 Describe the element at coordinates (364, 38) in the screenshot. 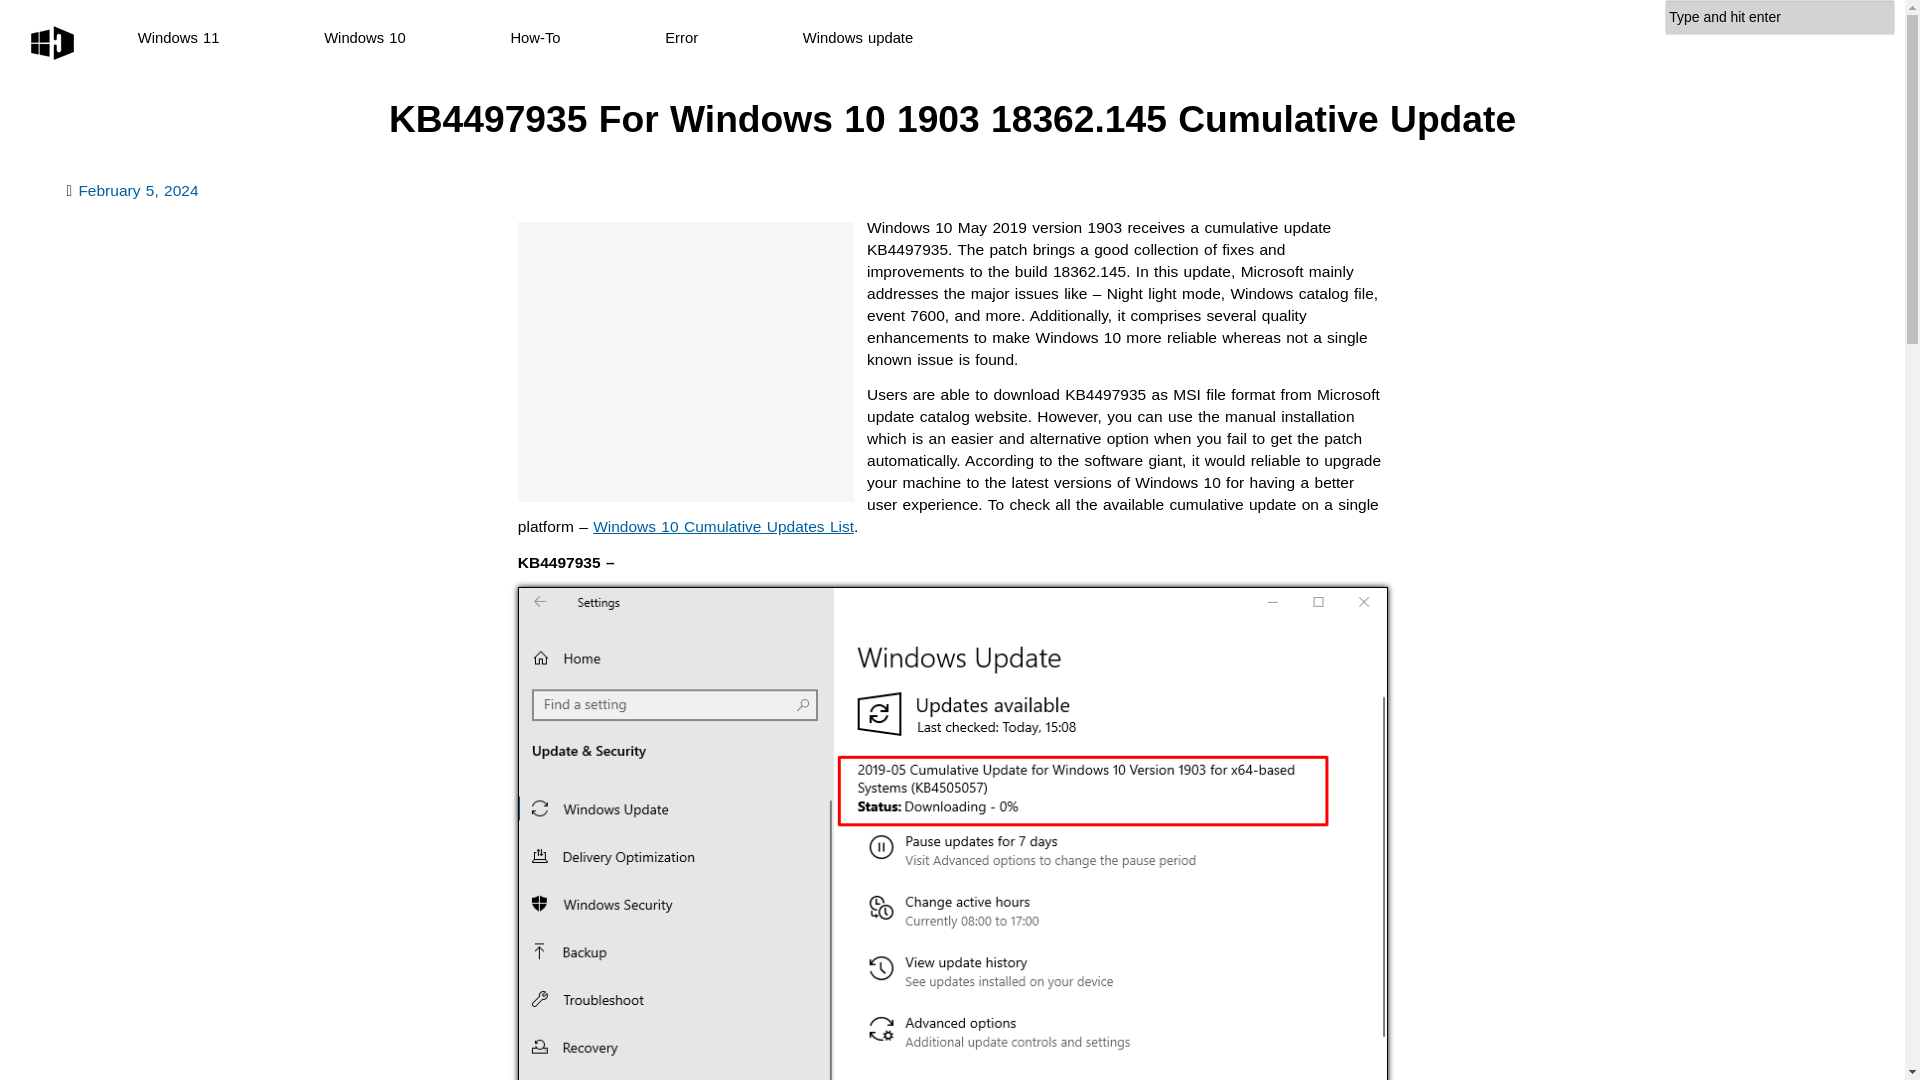

I see `Windows 10` at that location.